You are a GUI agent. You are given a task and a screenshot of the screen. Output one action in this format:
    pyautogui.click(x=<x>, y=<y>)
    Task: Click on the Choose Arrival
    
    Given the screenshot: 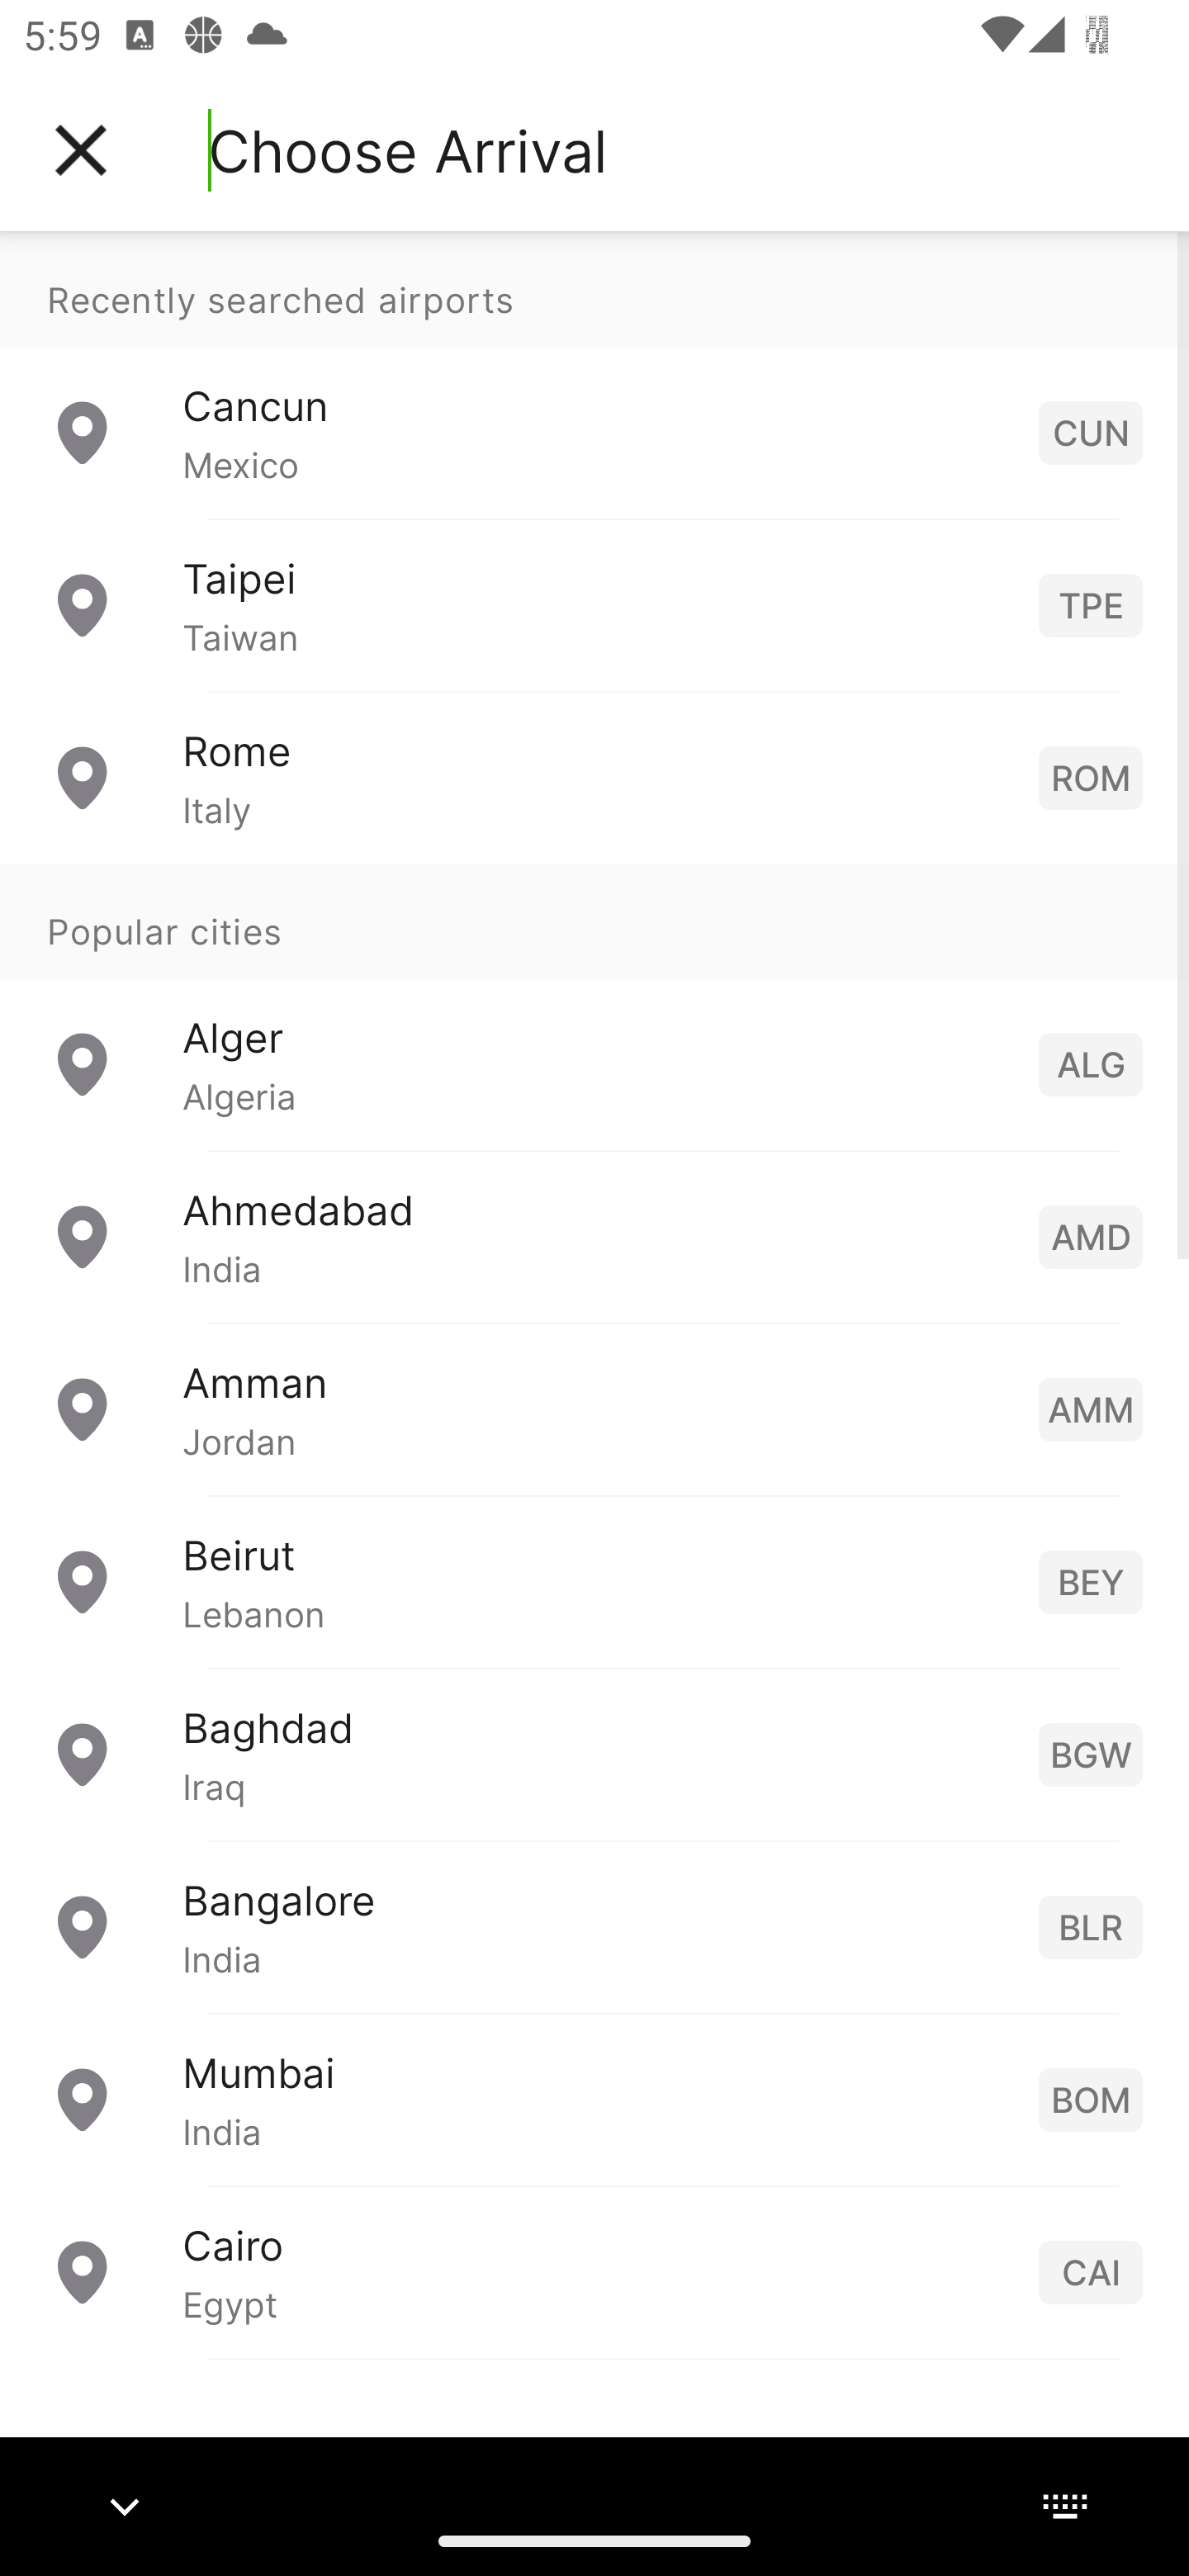 What is the action you would take?
    pyautogui.click(x=407, y=150)
    